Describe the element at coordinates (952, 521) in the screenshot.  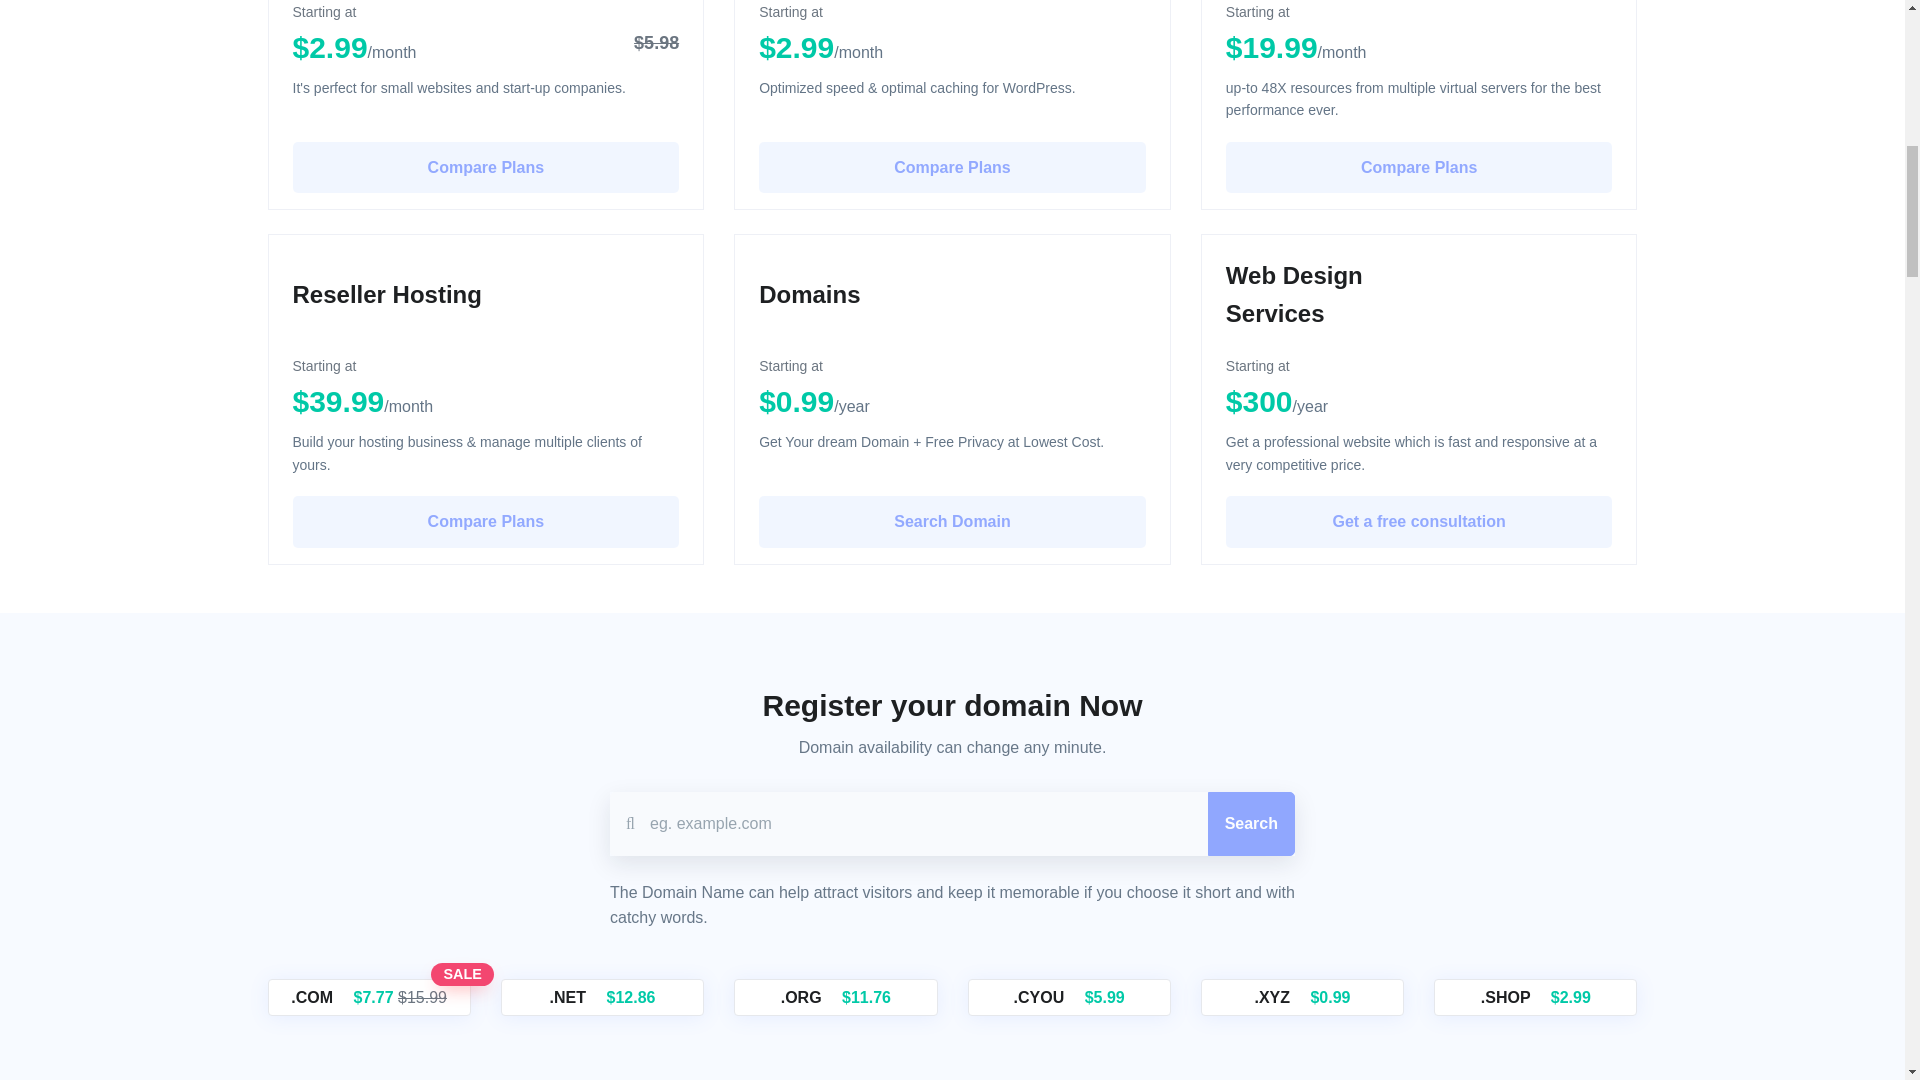
I see `Search Domain` at that location.